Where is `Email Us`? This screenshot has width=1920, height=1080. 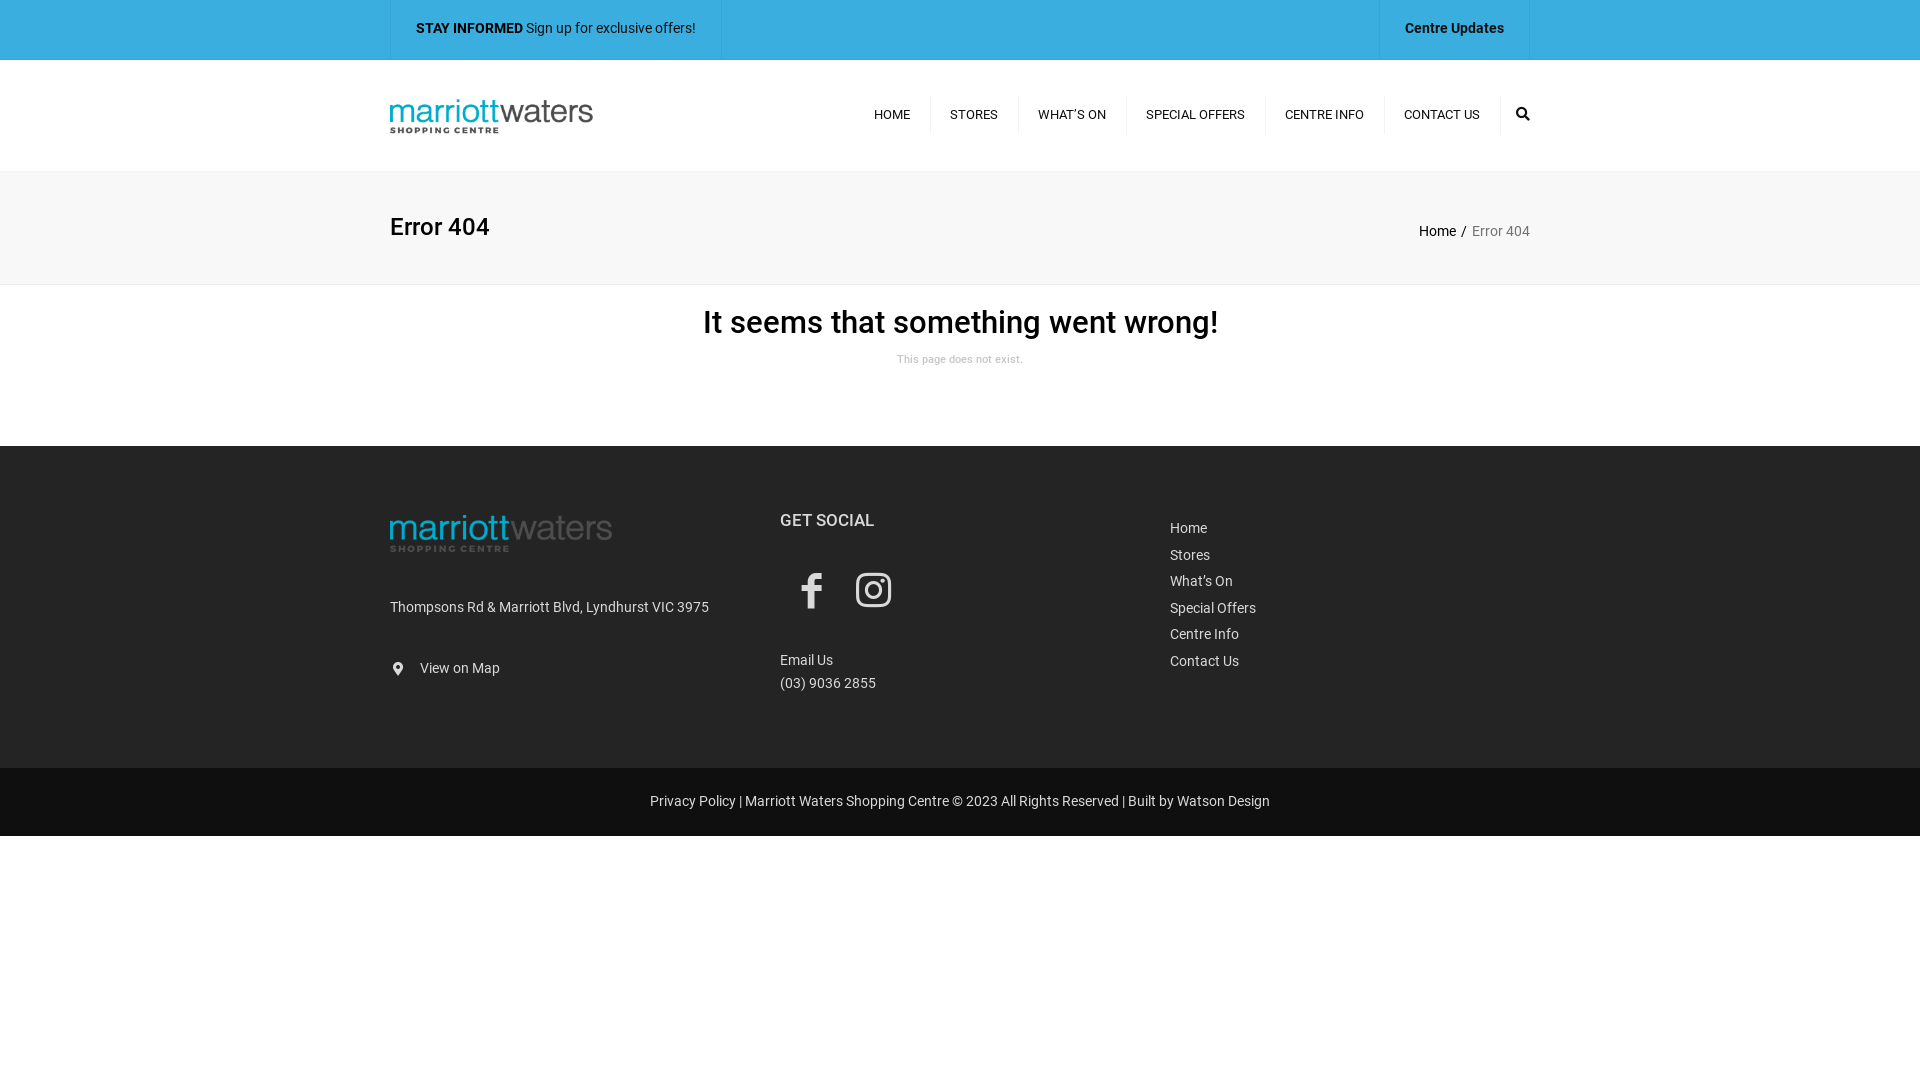 Email Us is located at coordinates (806, 660).